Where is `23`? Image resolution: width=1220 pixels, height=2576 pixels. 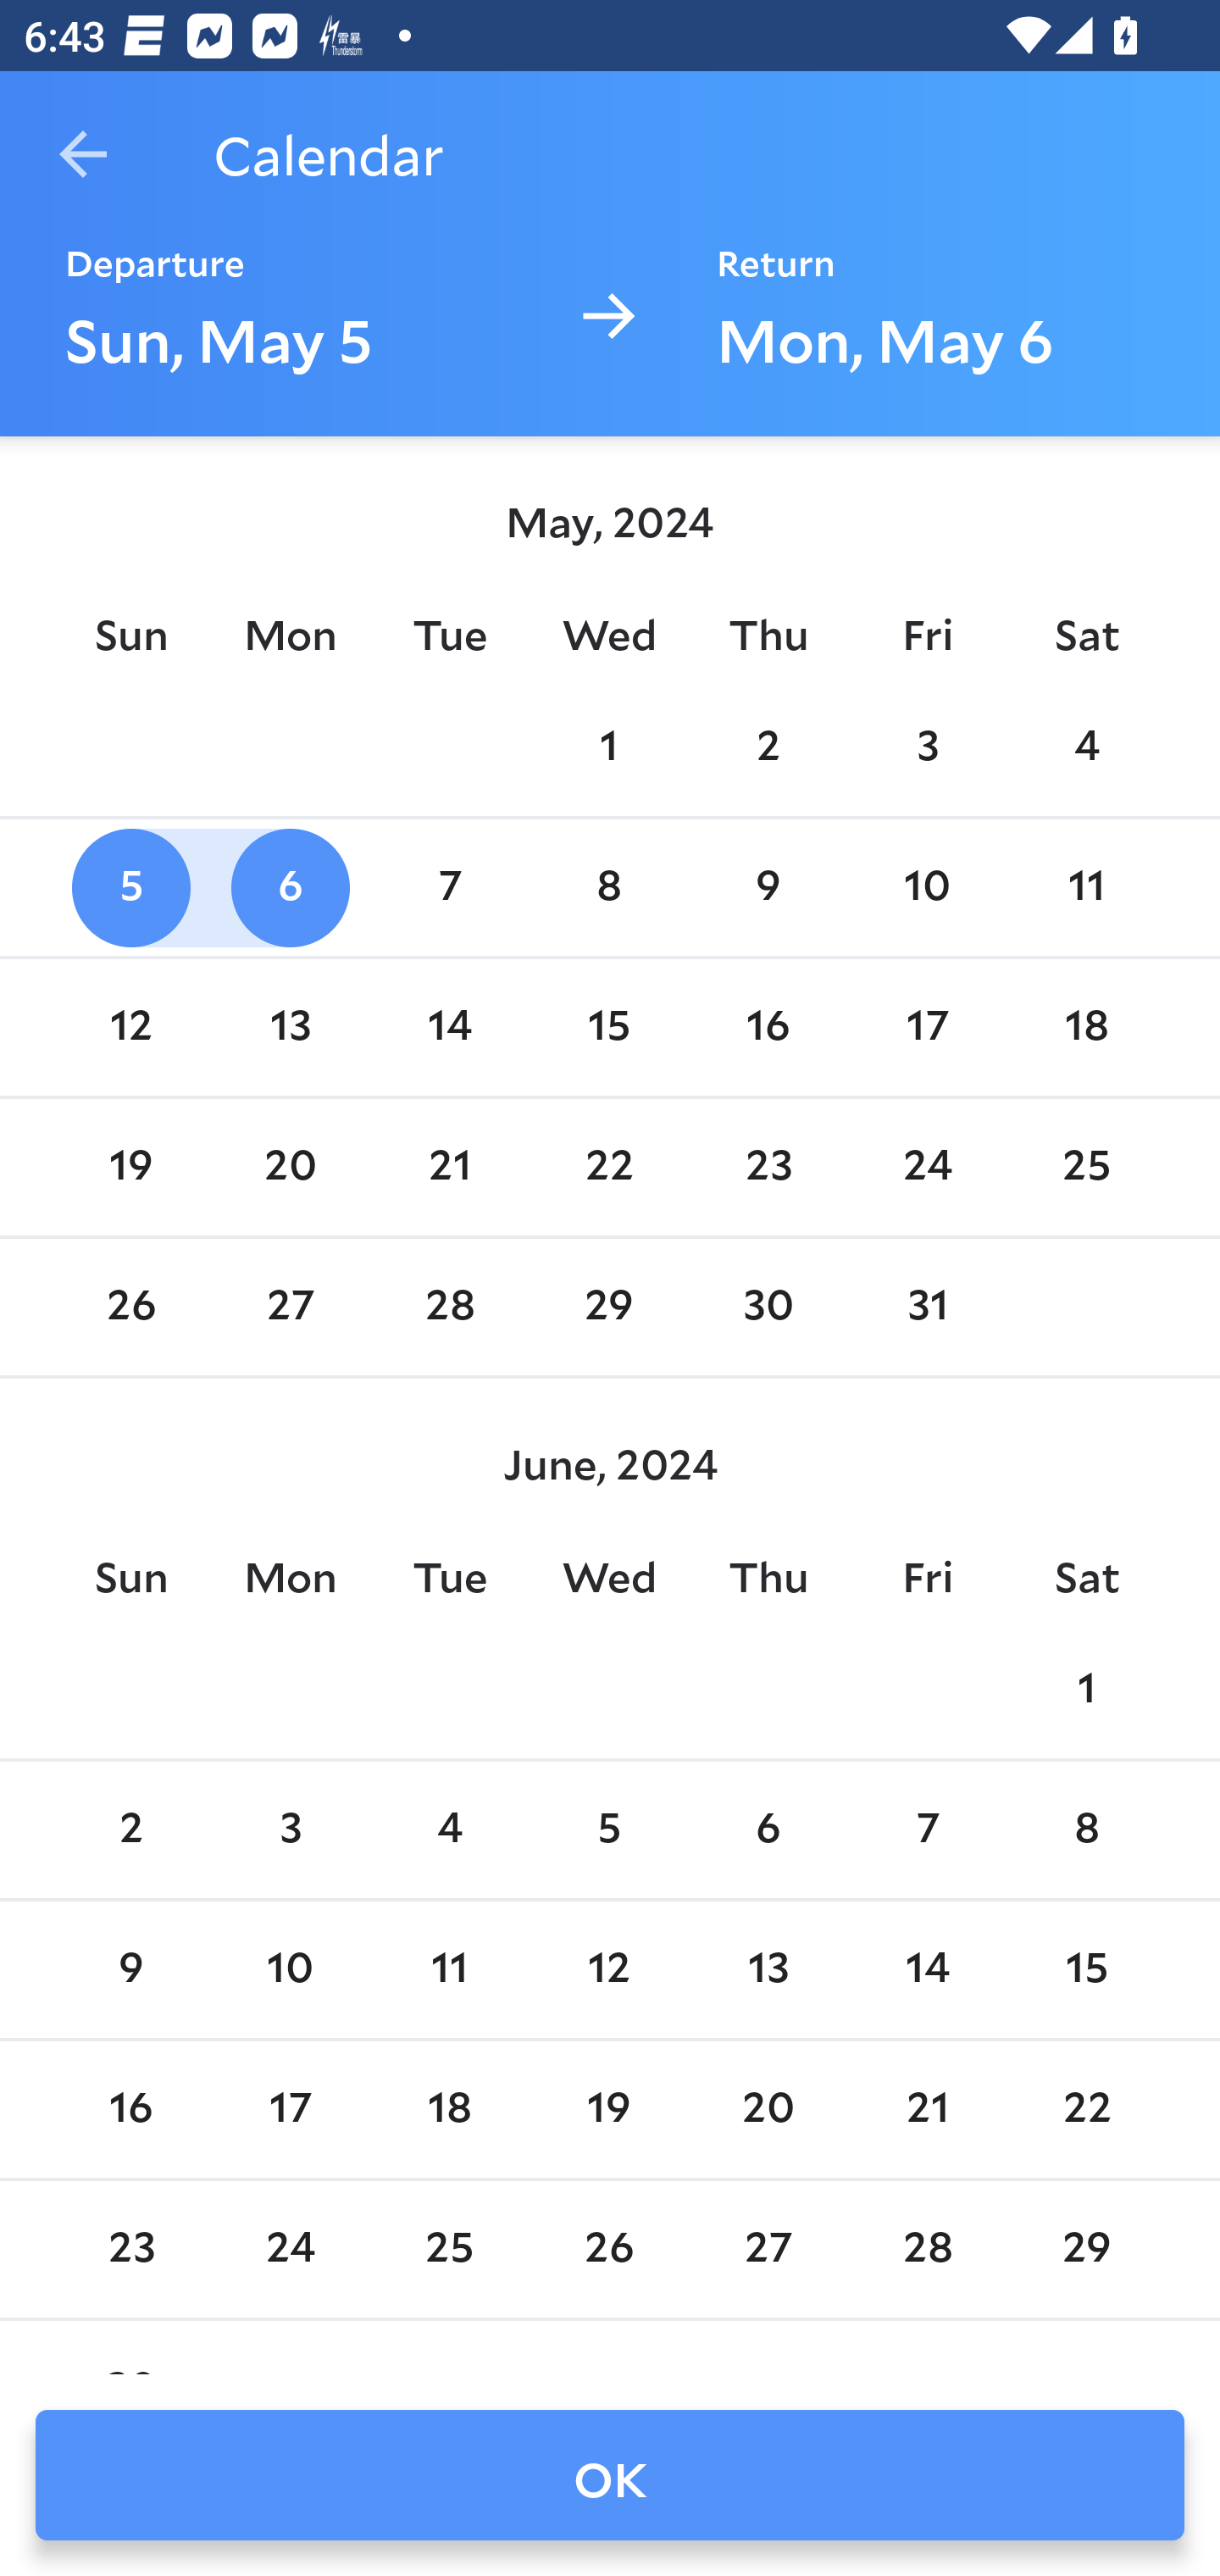 23 is located at coordinates (768, 1167).